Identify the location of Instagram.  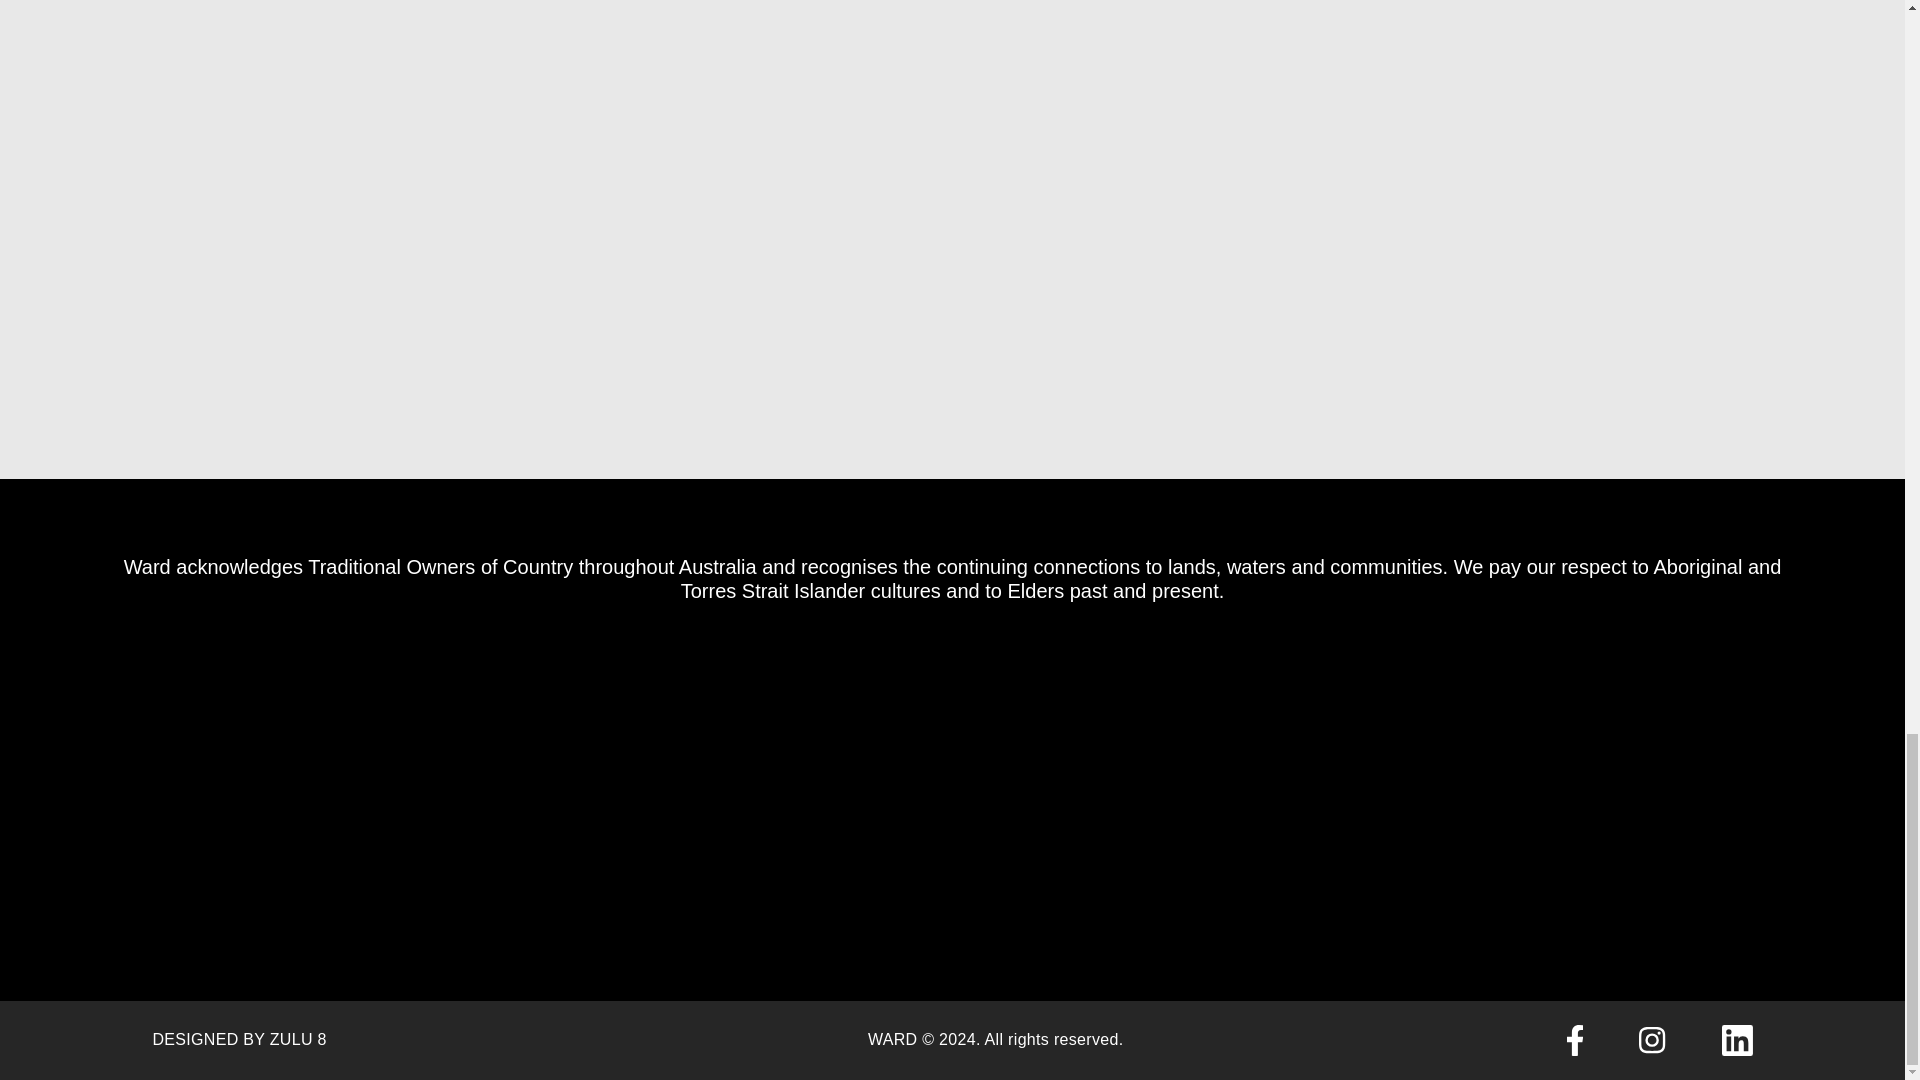
(1652, 1040).